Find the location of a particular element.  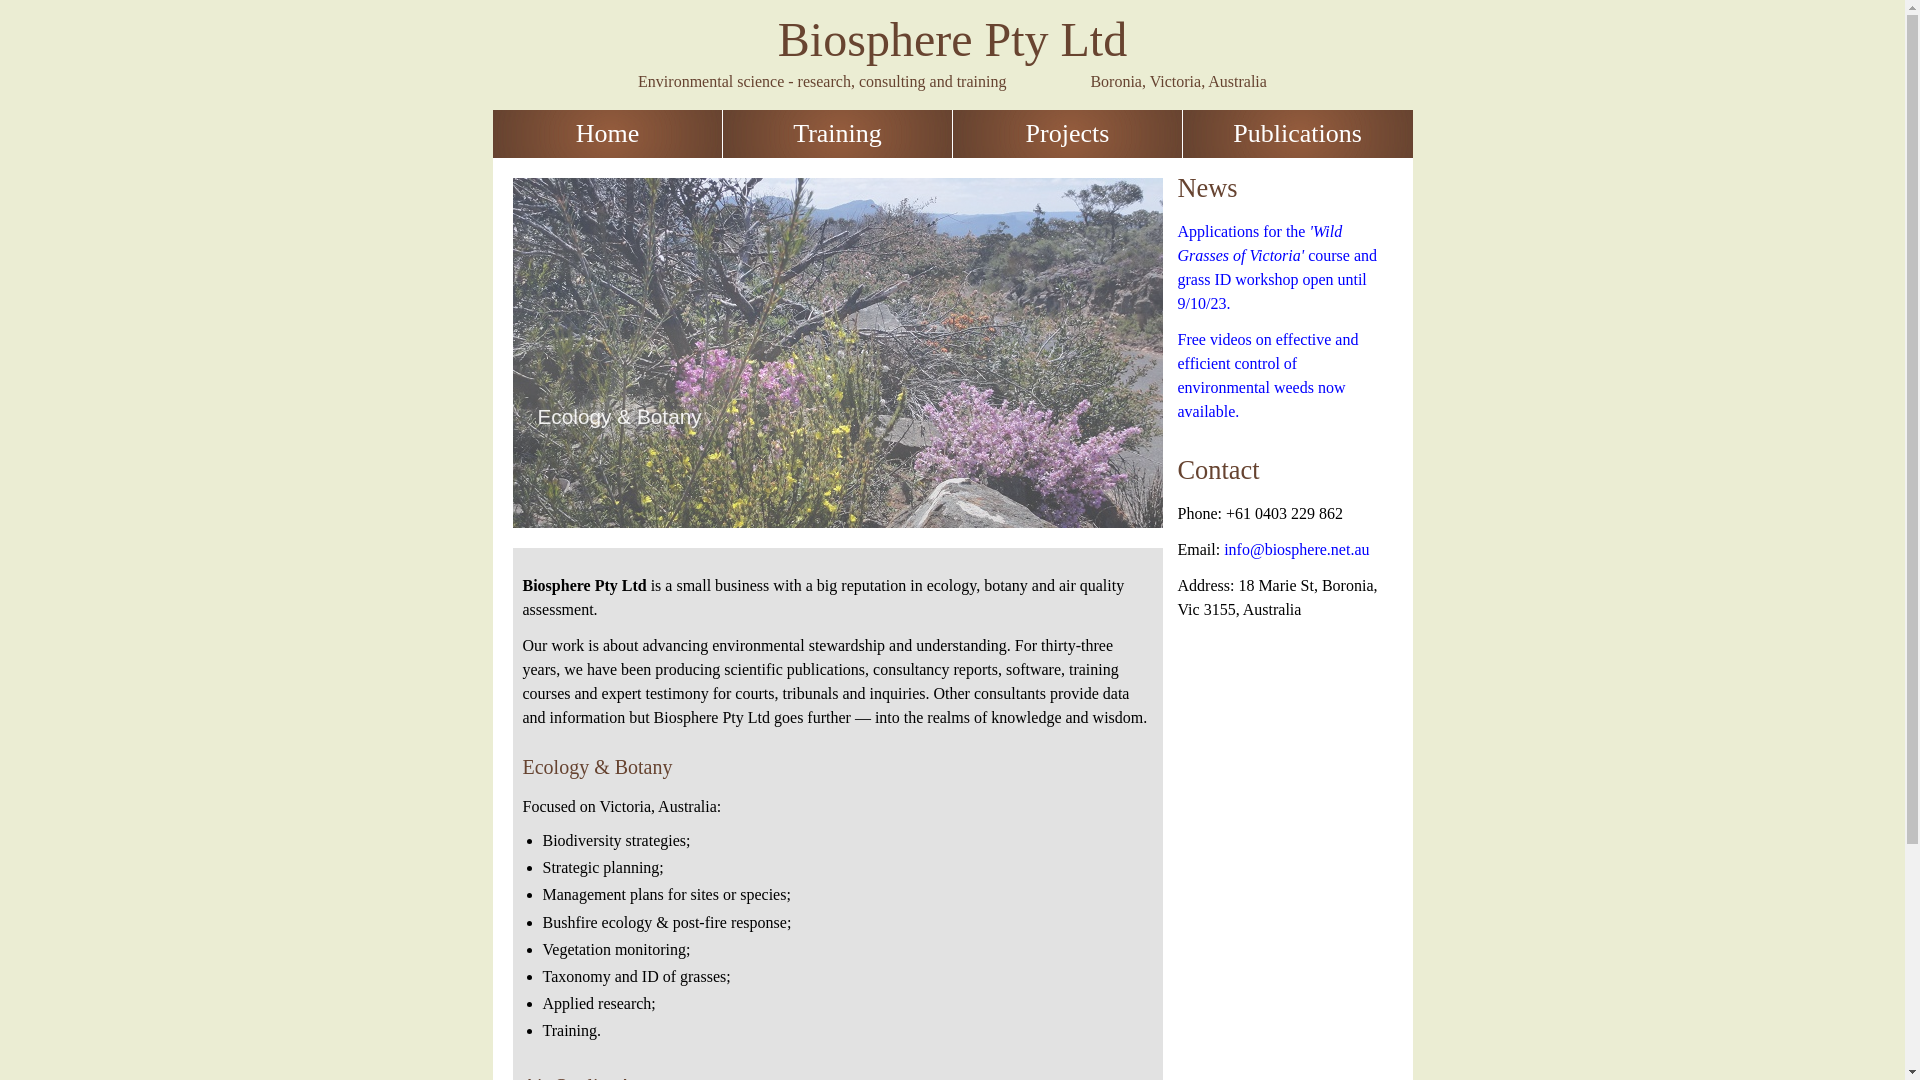

Publications is located at coordinates (1297, 134).